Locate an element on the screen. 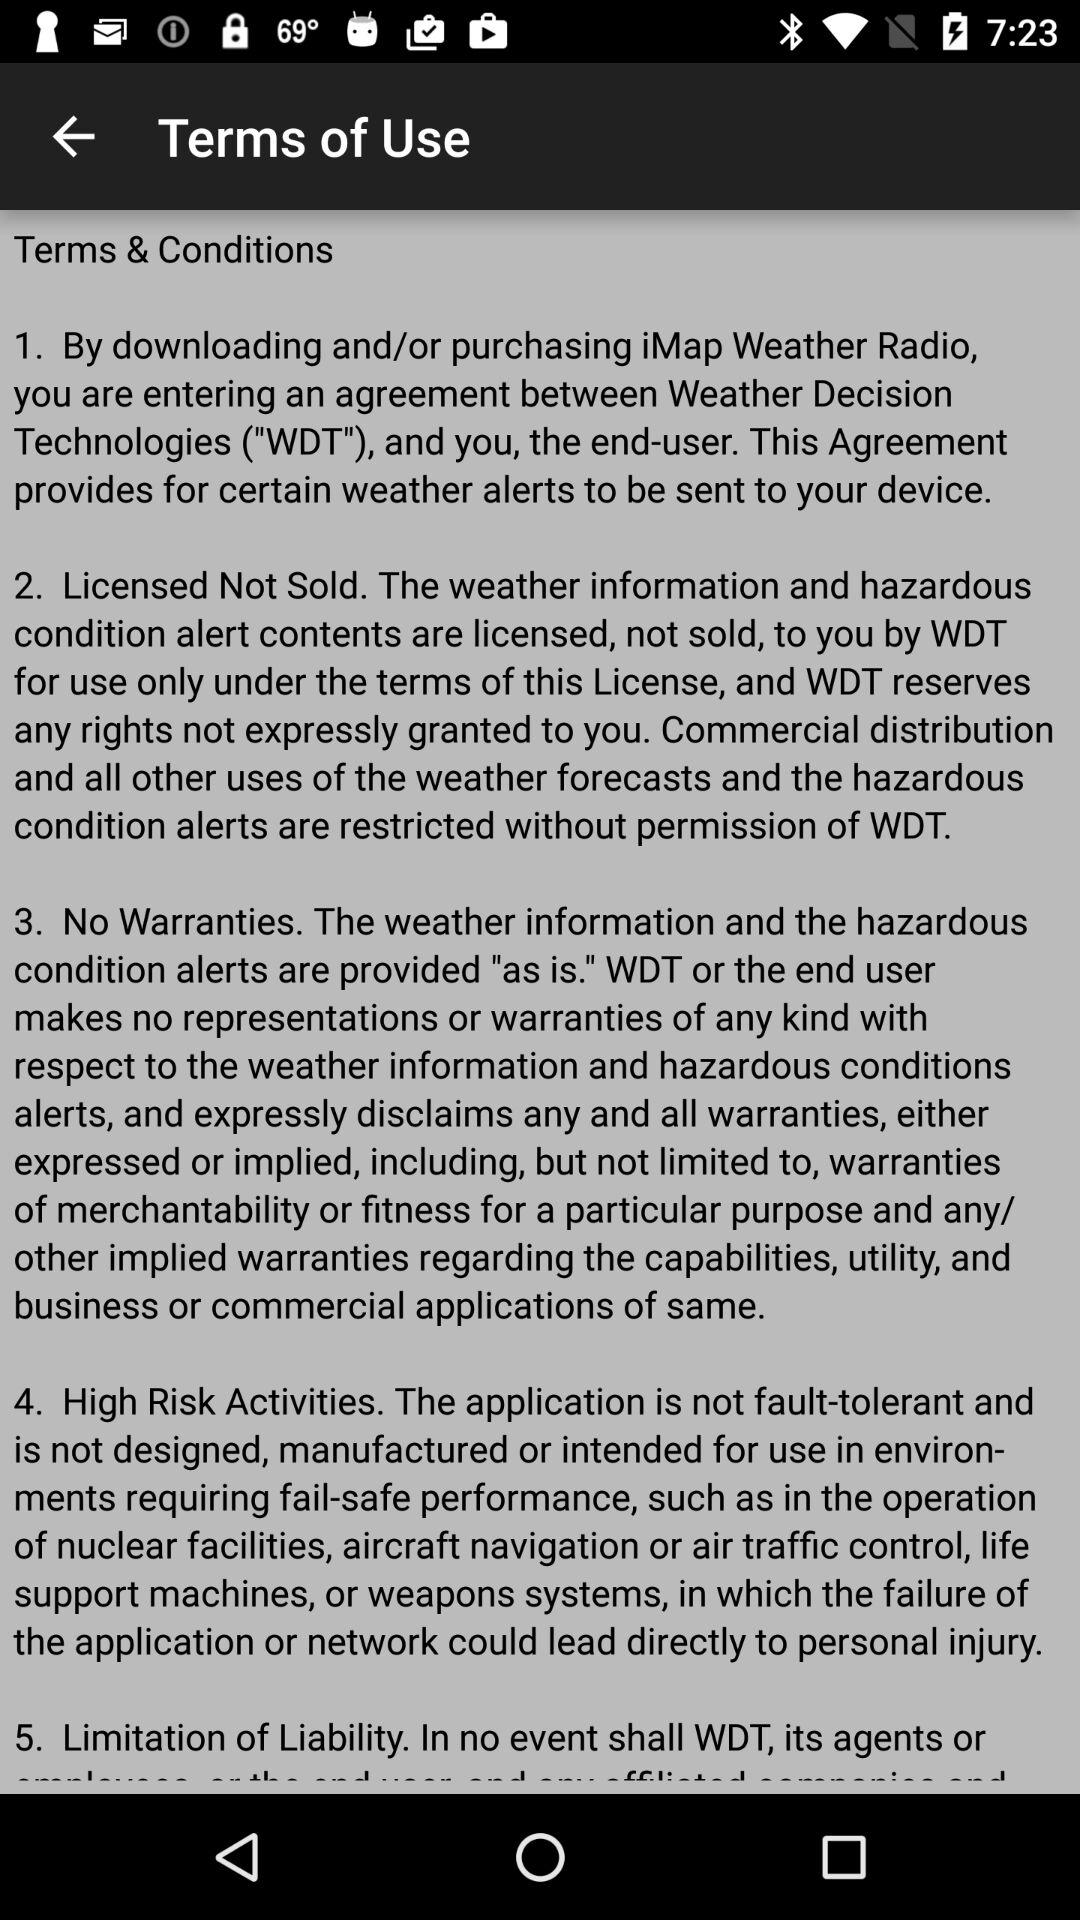 The width and height of the screenshot is (1080, 1920). press the icon at the center is located at coordinates (540, 1002).